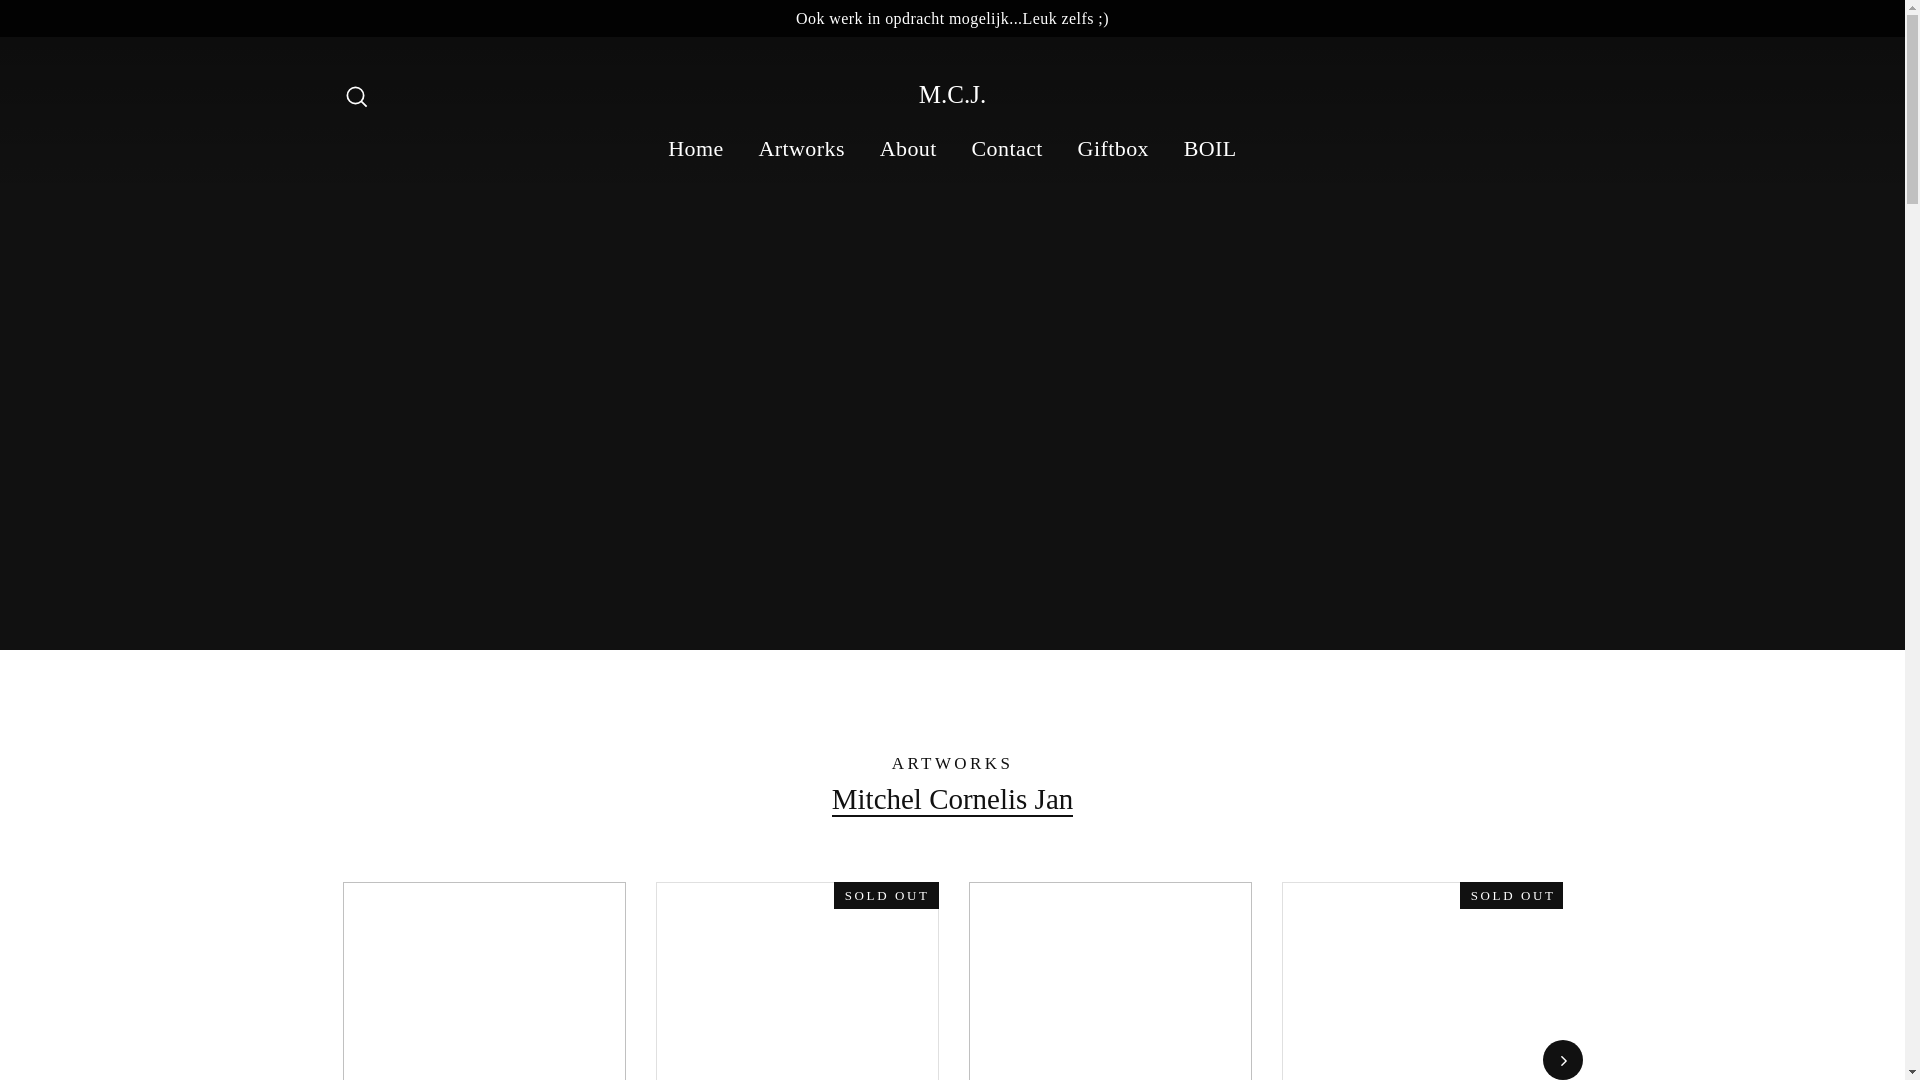 This screenshot has width=1920, height=1080. What do you see at coordinates (356, 94) in the screenshot?
I see `Search` at bounding box center [356, 94].